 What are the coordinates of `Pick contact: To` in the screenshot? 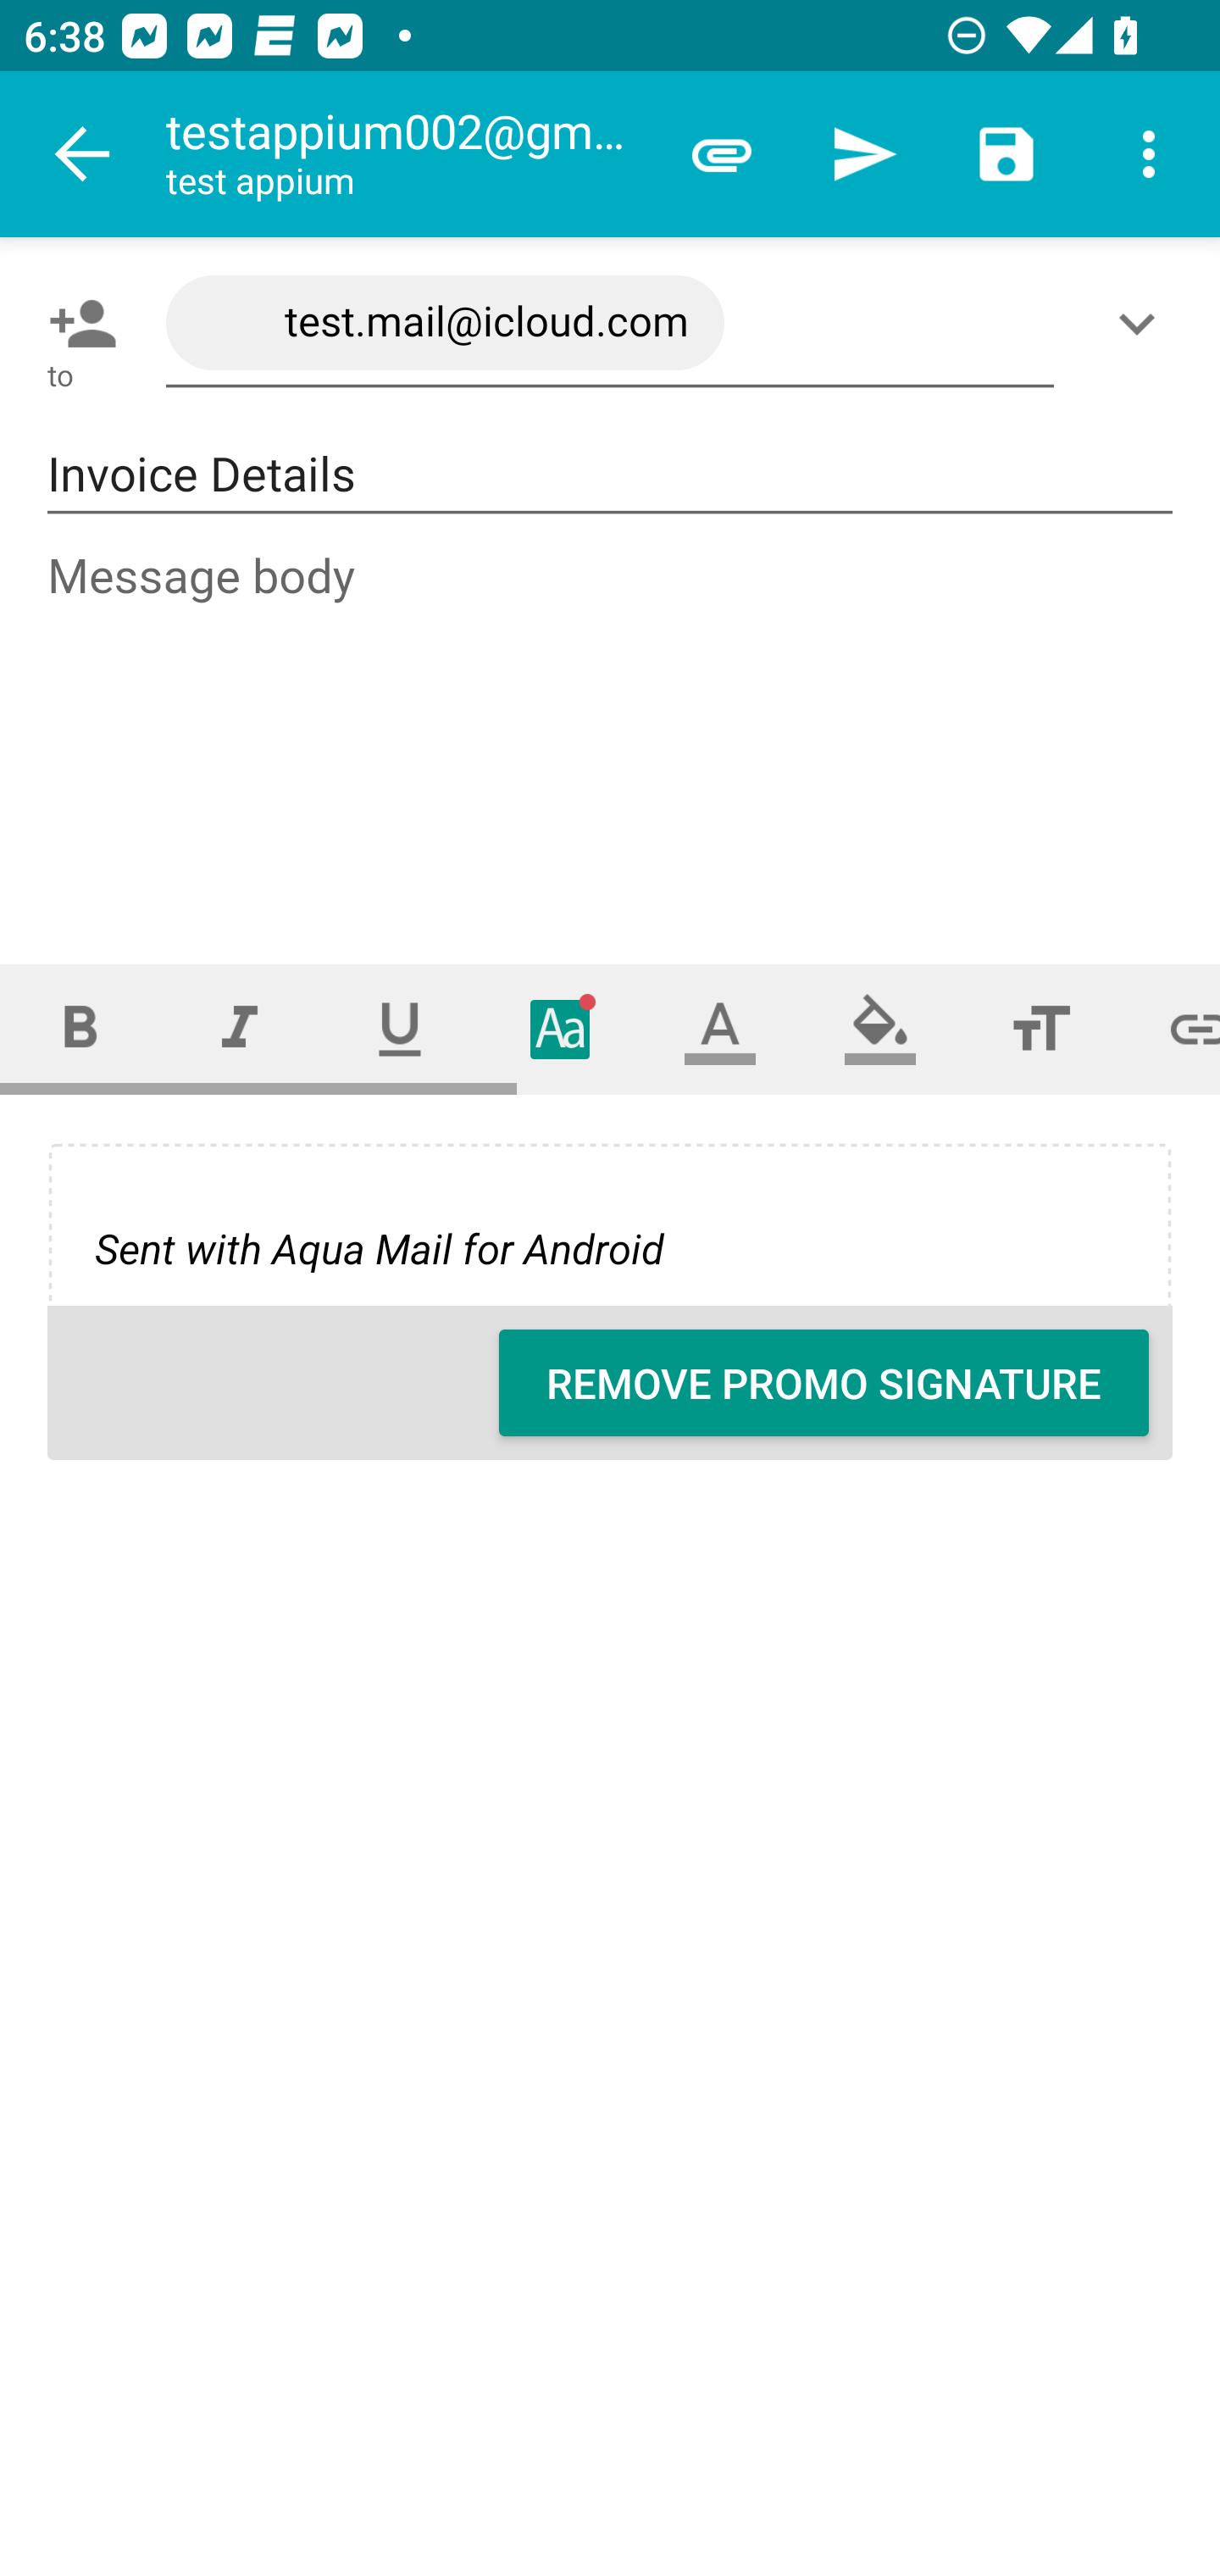 It's located at (76, 323).